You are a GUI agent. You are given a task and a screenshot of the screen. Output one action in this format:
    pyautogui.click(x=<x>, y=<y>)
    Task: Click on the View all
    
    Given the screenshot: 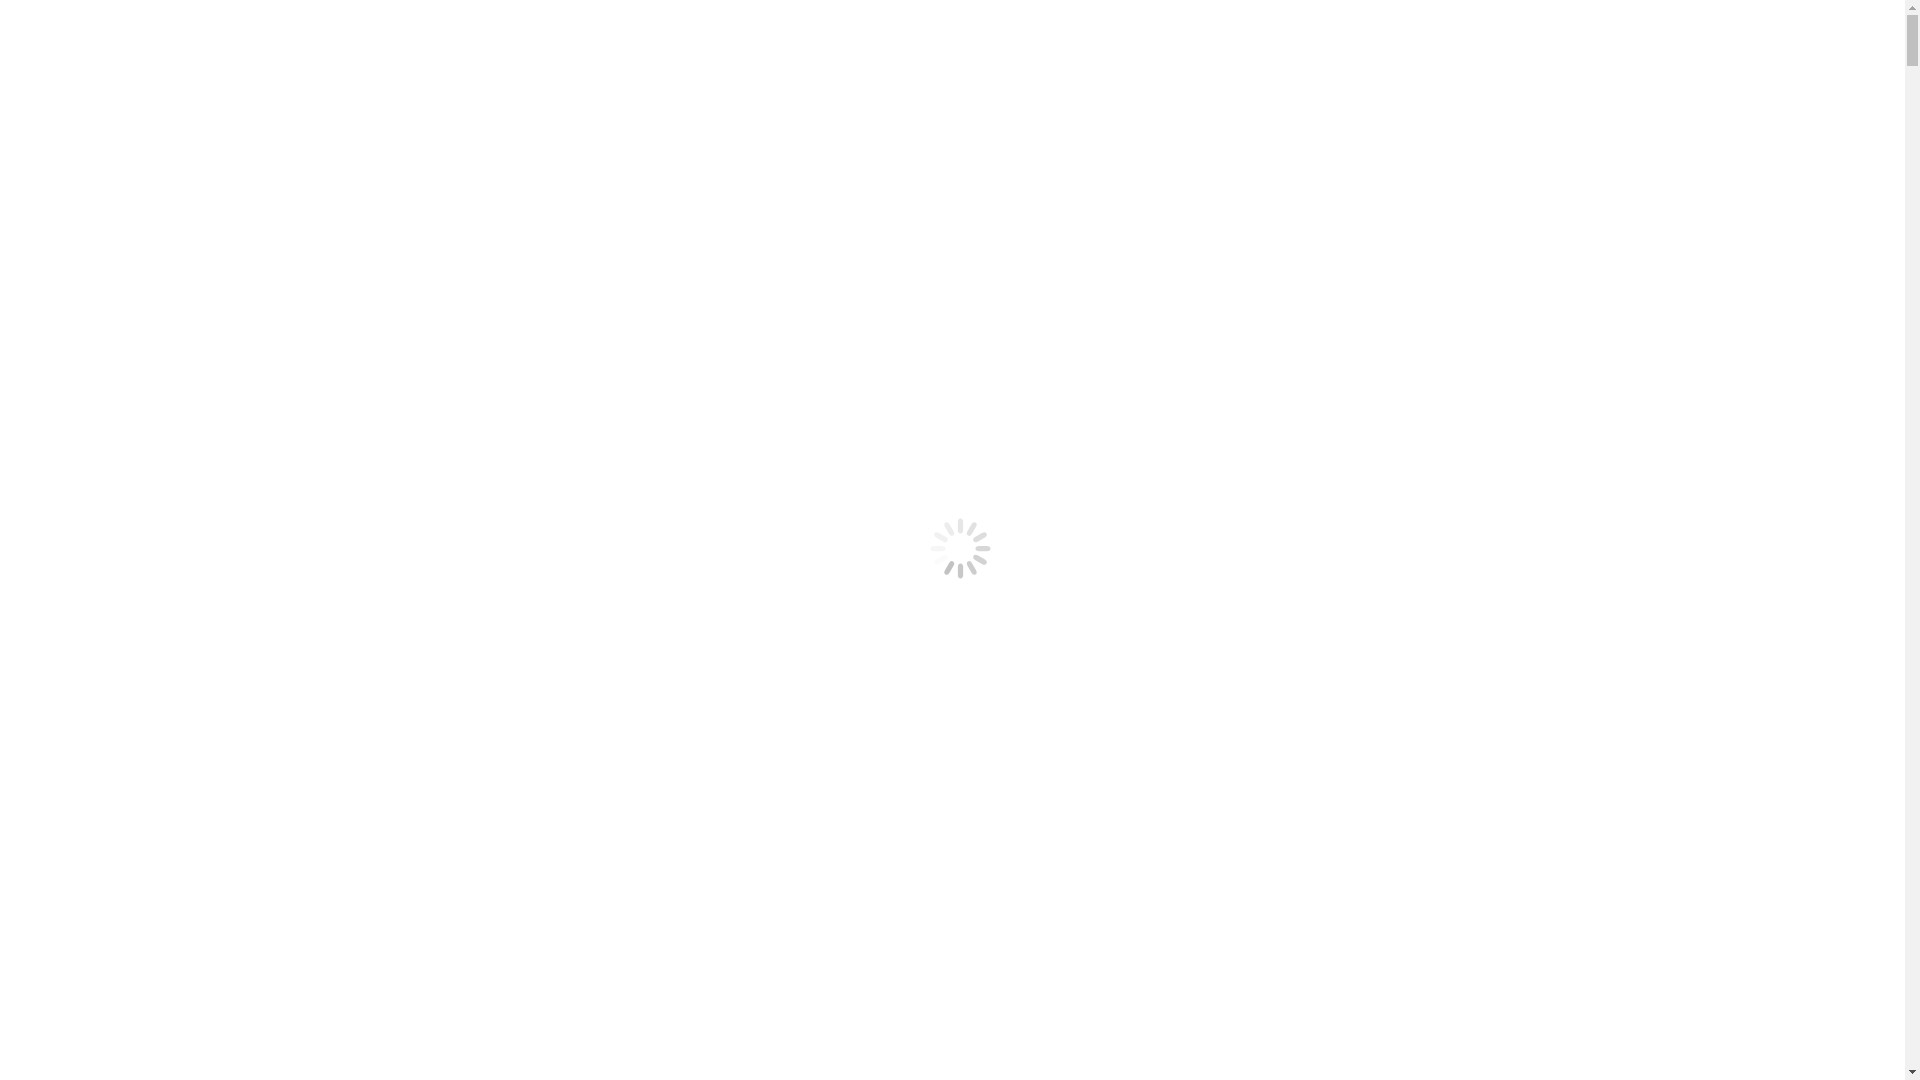 What is the action you would take?
    pyautogui.click(x=35, y=896)
    